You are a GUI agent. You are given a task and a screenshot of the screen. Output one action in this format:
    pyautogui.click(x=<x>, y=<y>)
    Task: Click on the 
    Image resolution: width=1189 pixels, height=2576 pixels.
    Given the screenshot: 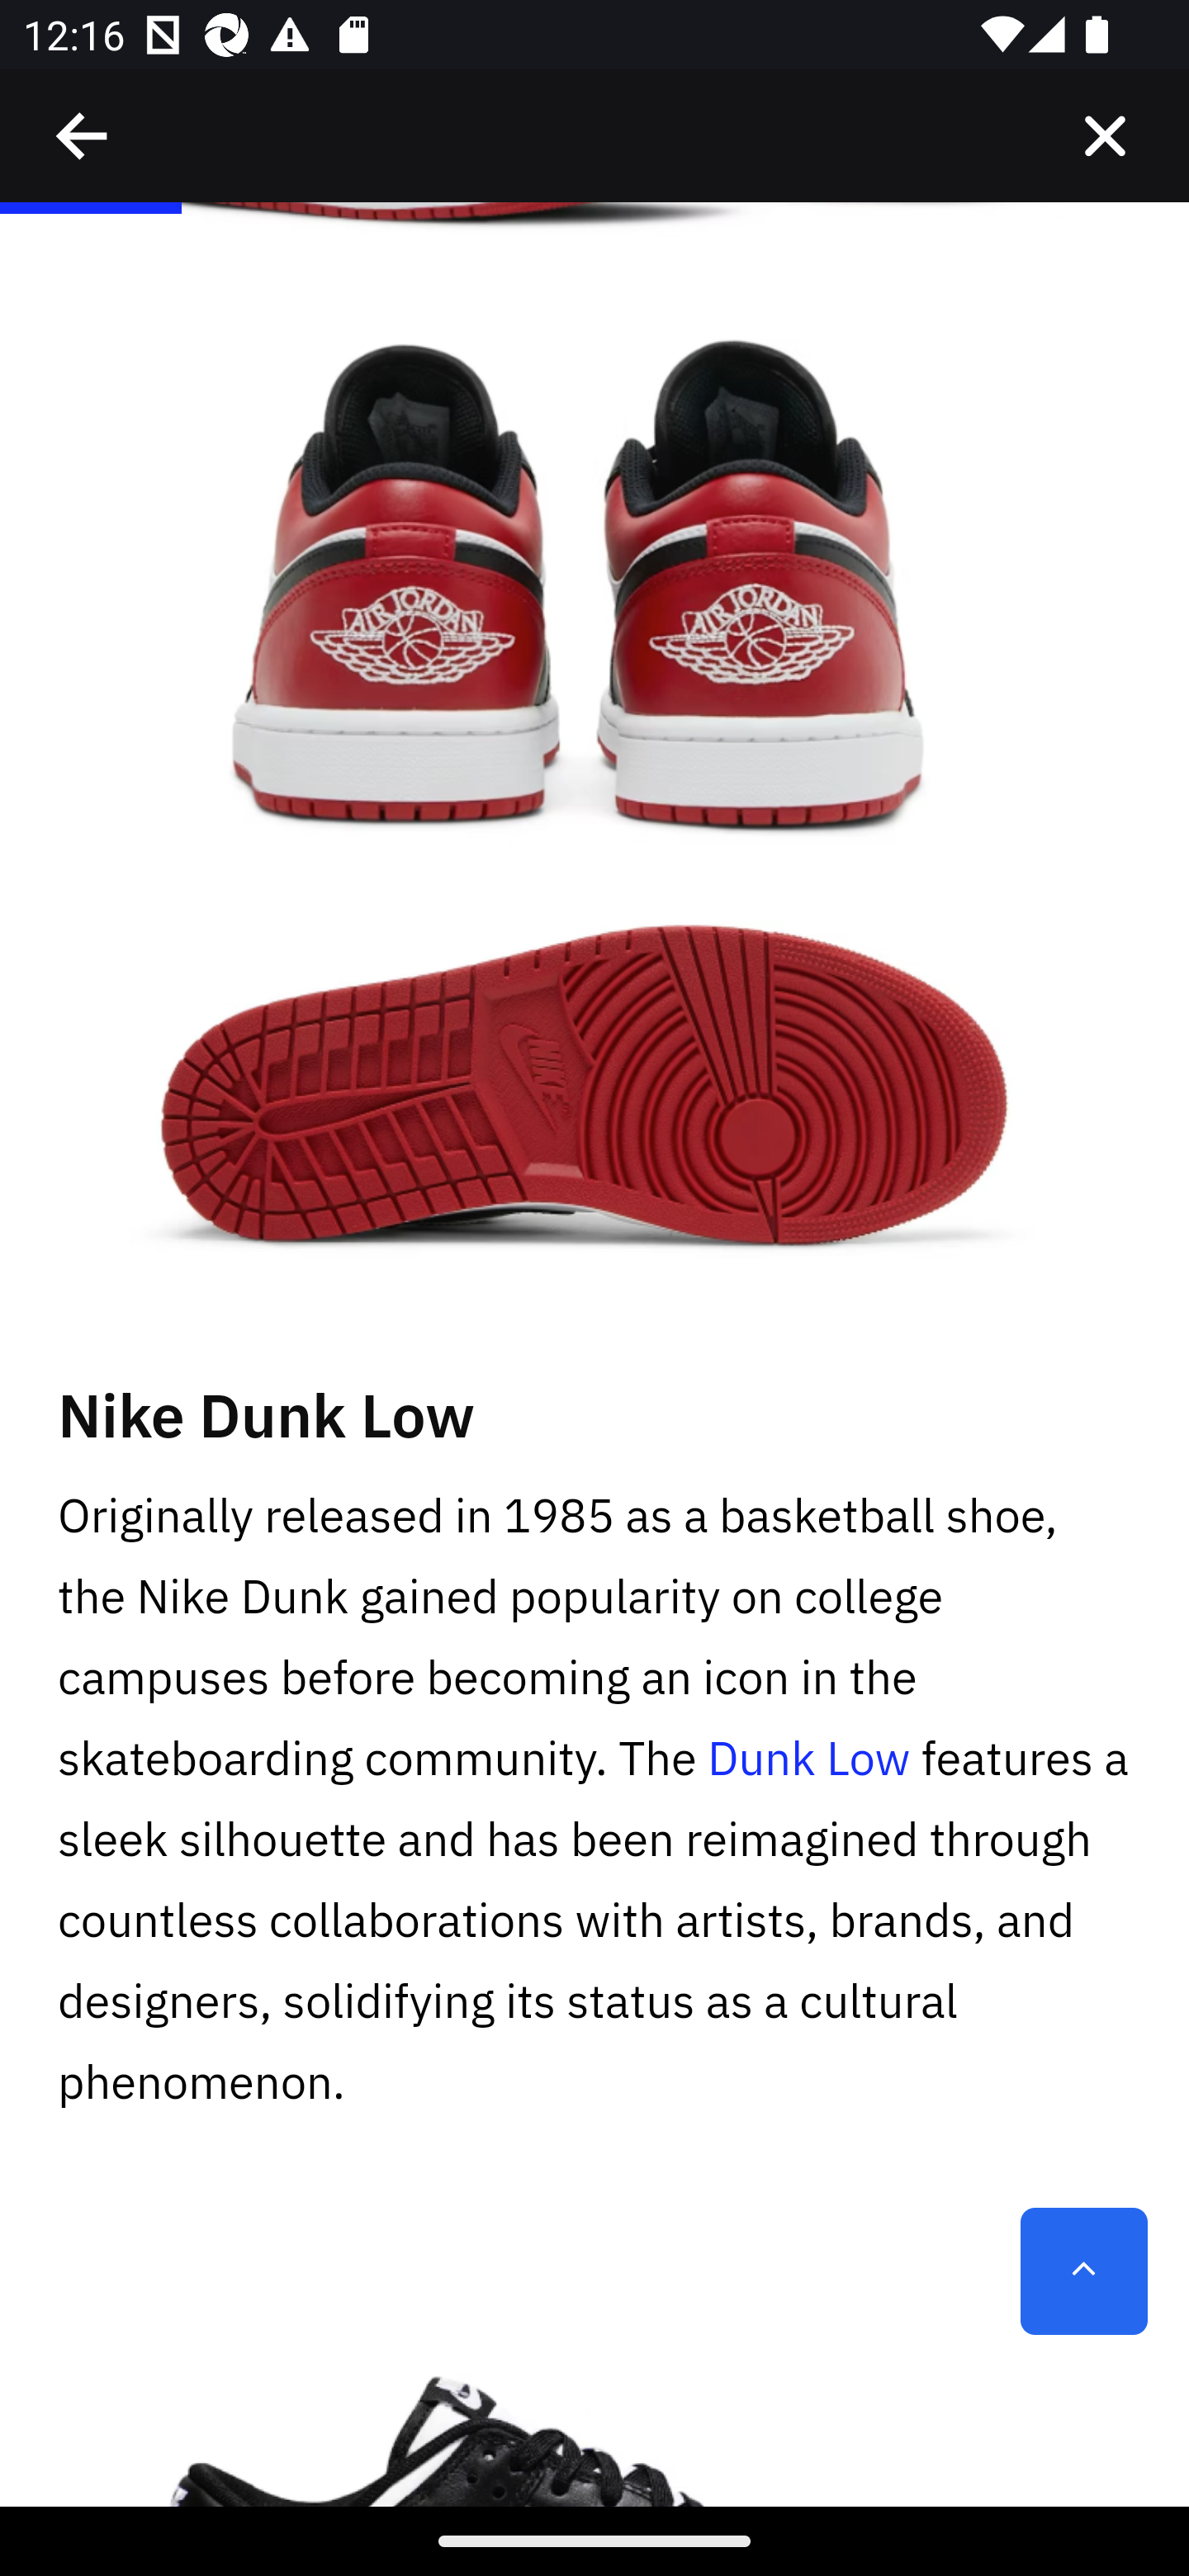 What is the action you would take?
    pyautogui.click(x=1105, y=136)
    